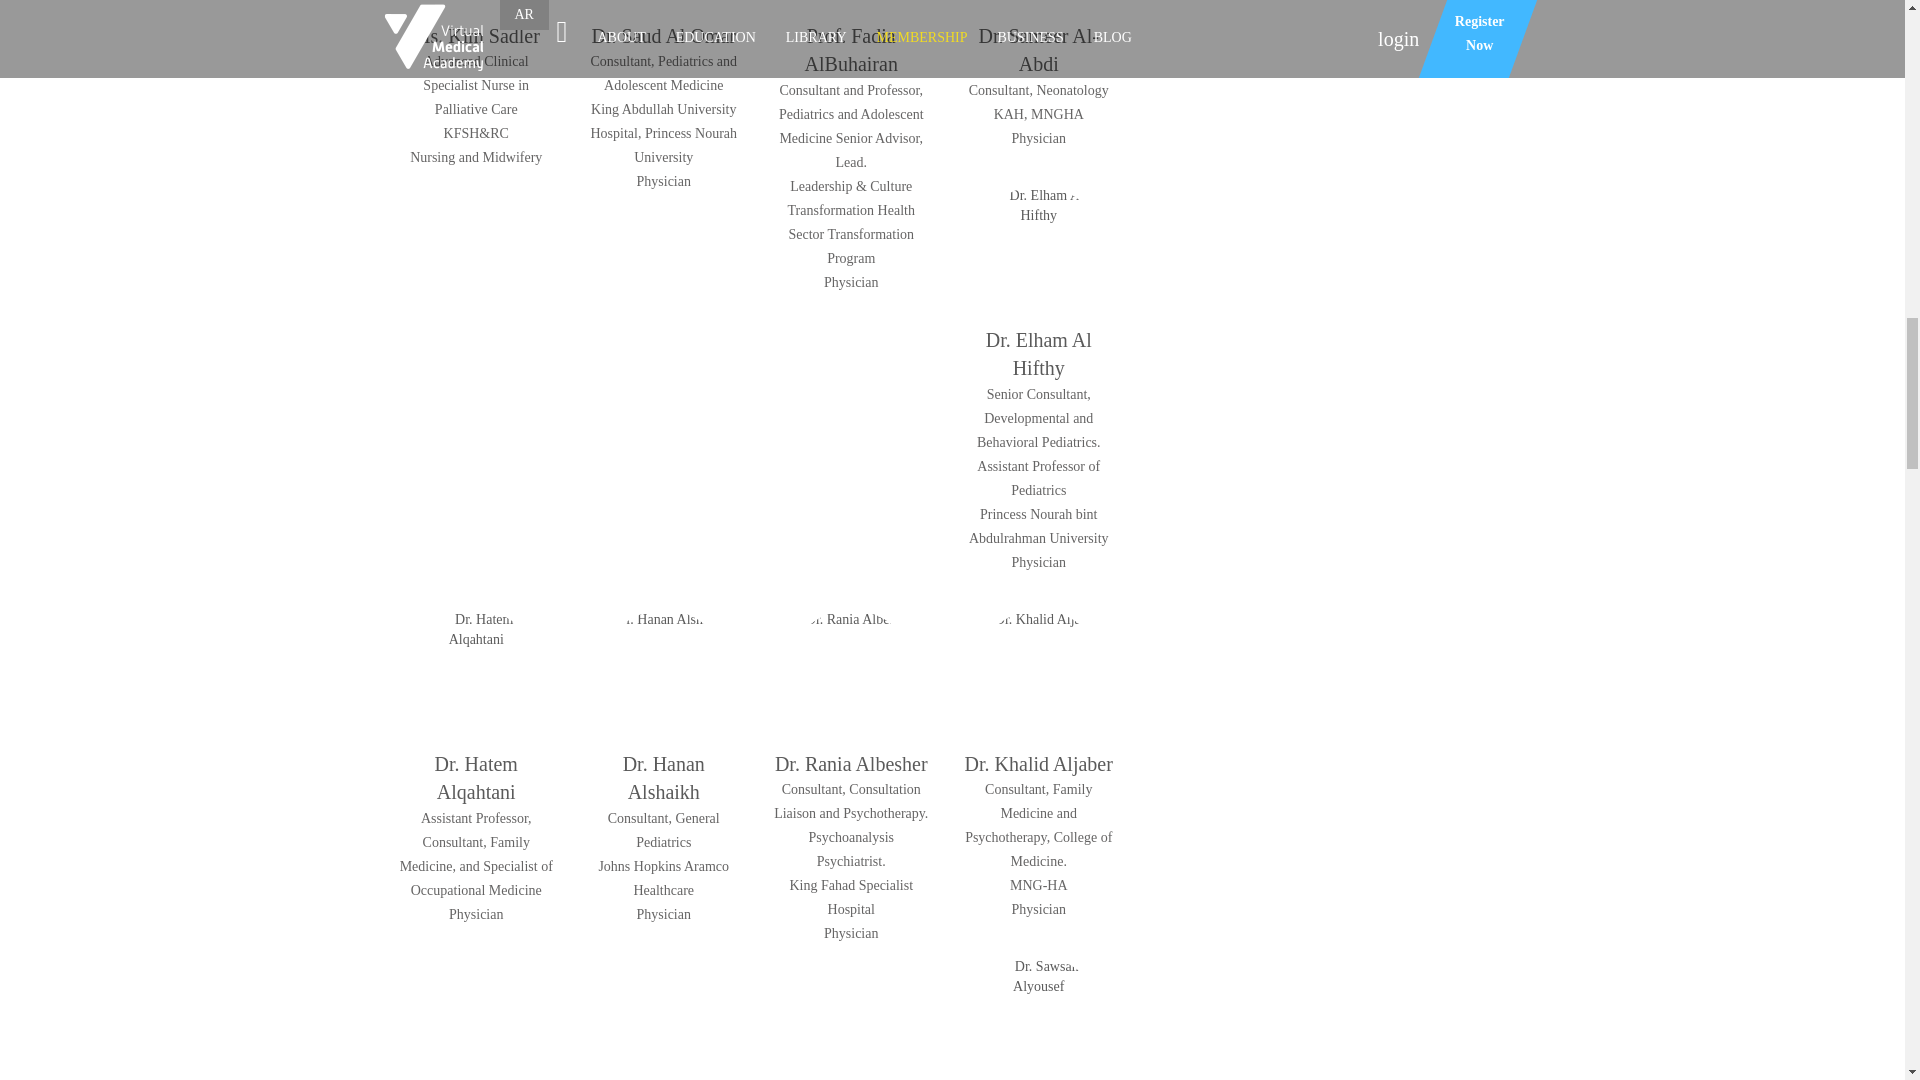 The image size is (1920, 1080). What do you see at coordinates (476, 674) in the screenshot?
I see `Dr. Hatem Alqahtani` at bounding box center [476, 674].